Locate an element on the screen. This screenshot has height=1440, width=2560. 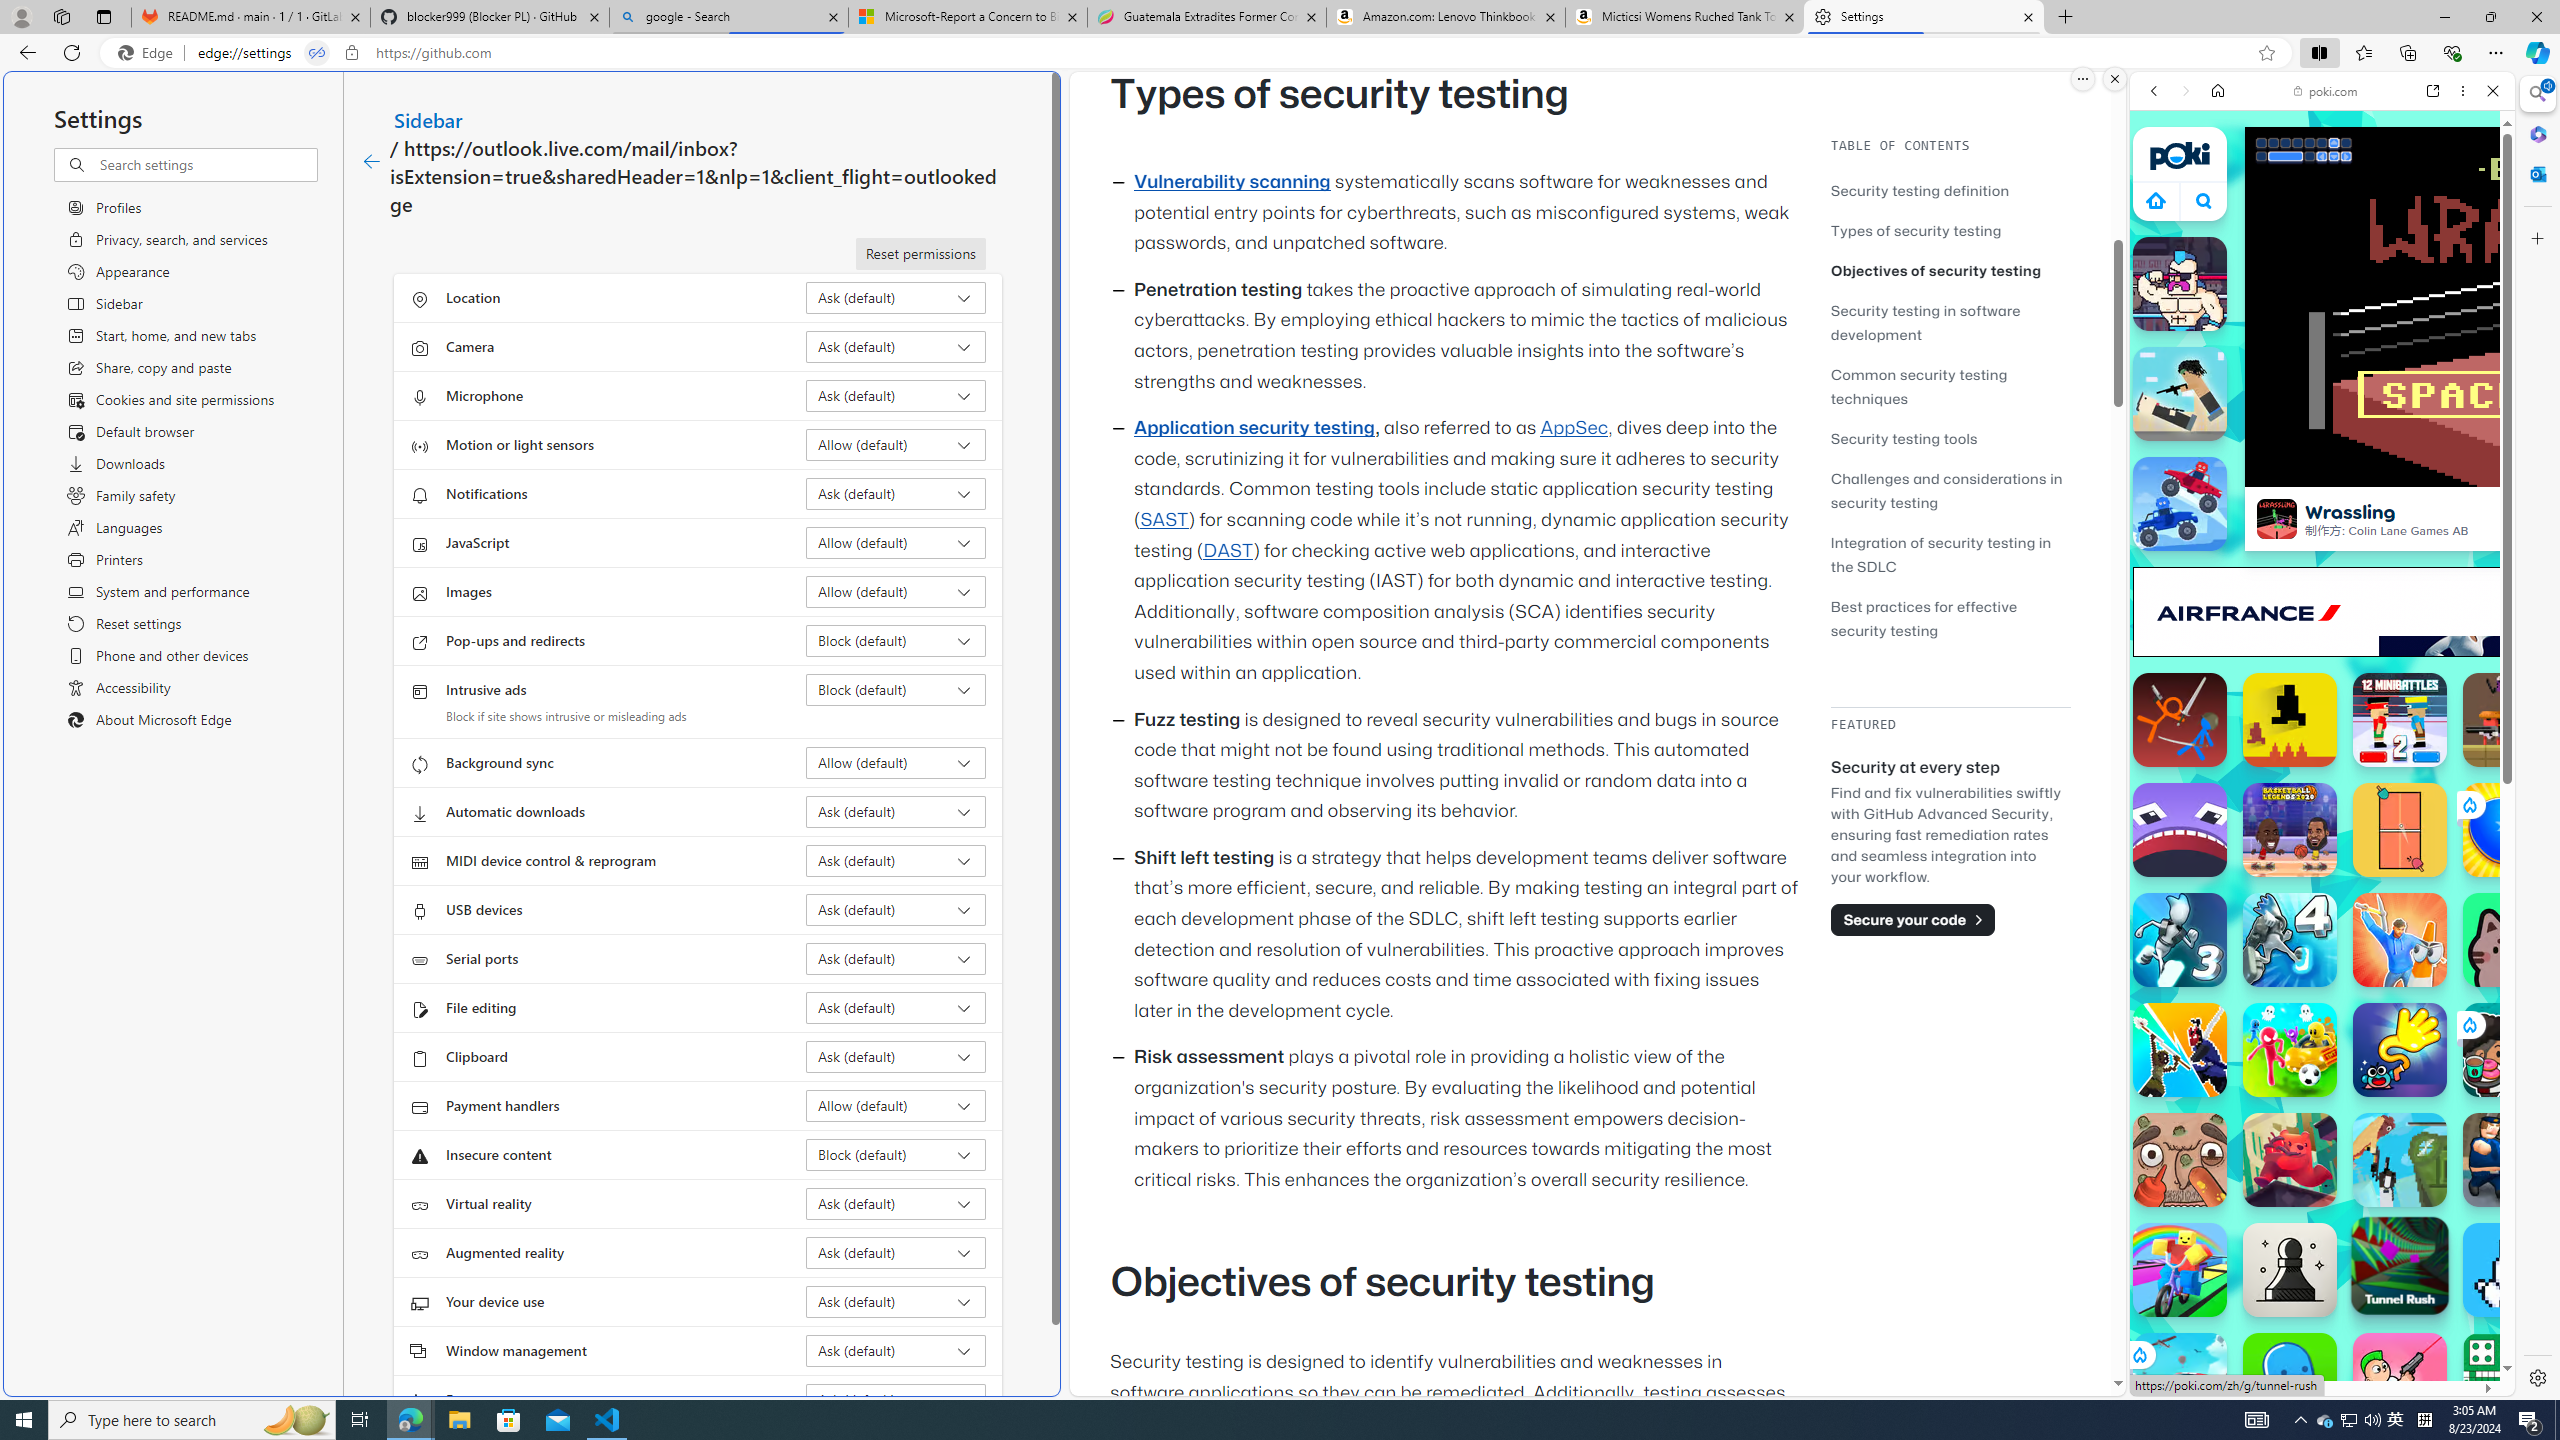
Poki - Free Online Games - Play Now! is located at coordinates (2314, 309).